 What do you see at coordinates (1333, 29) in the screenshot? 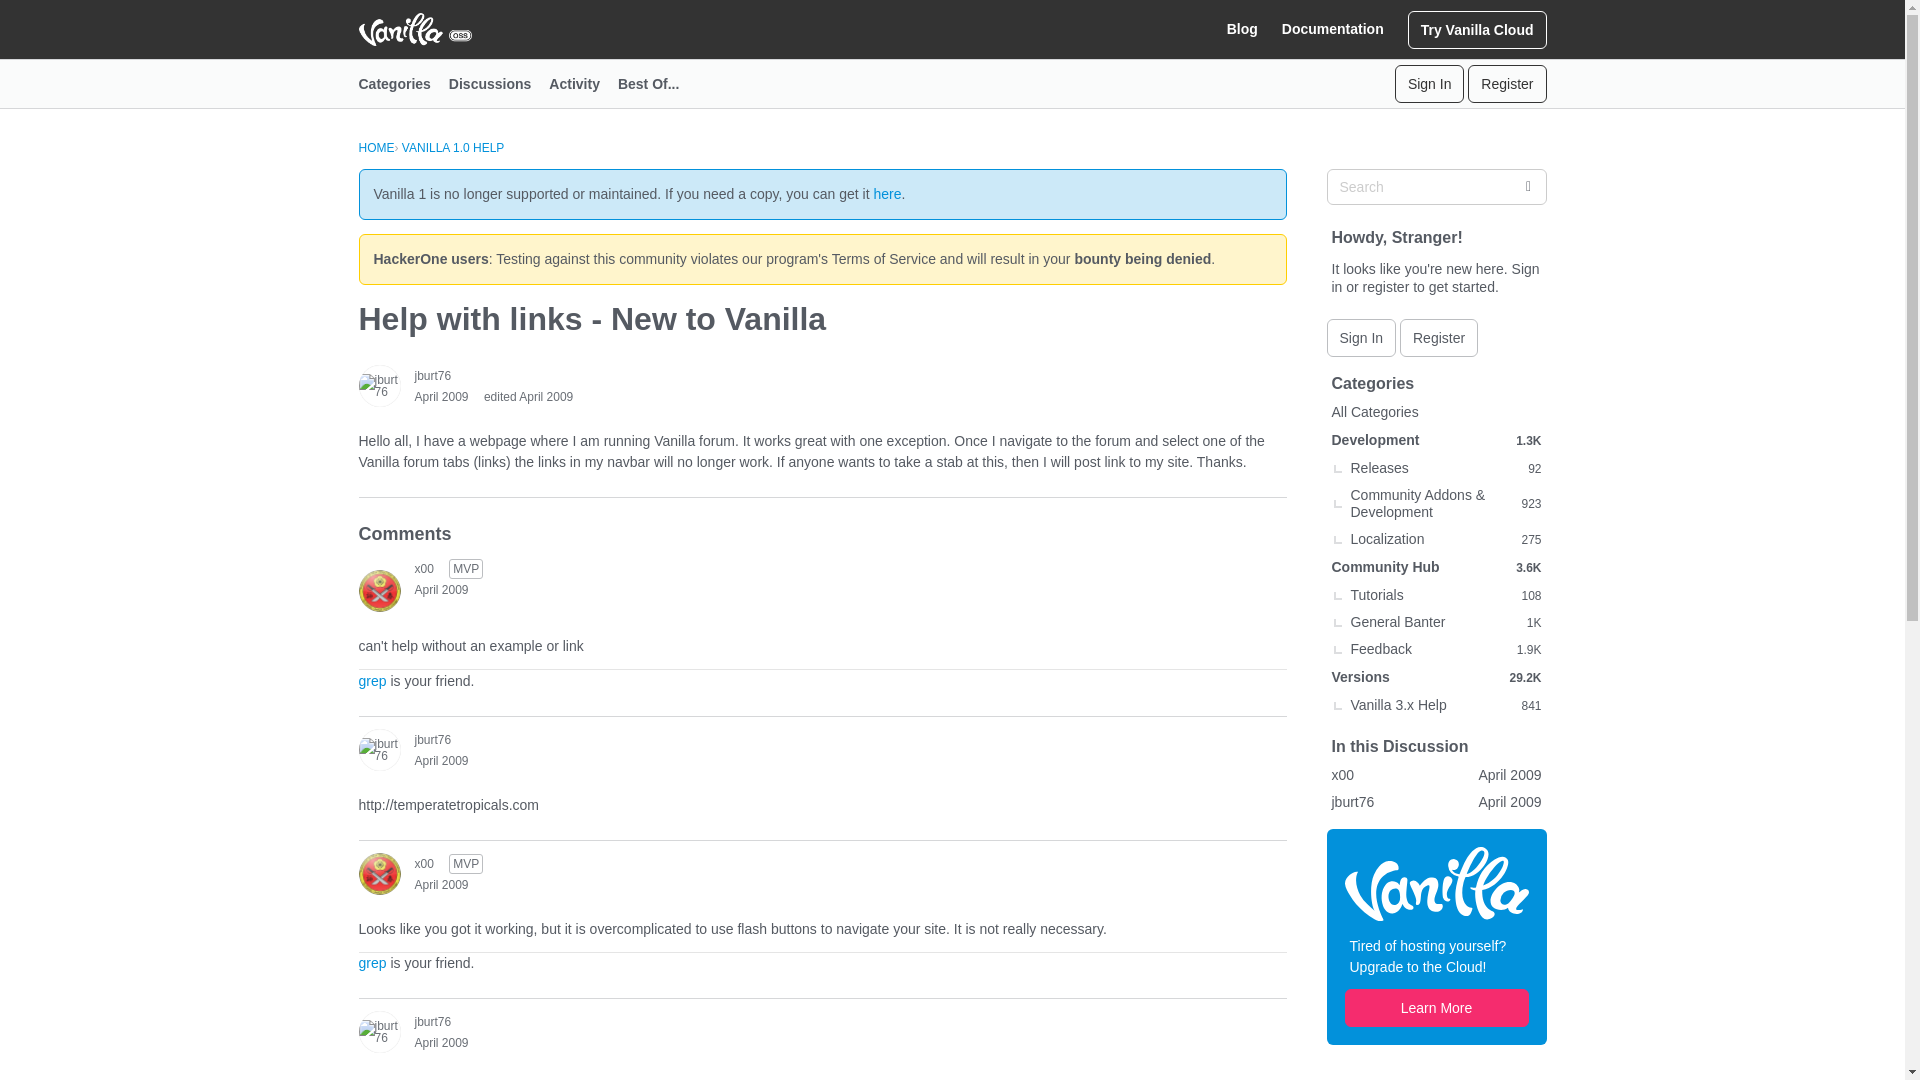
I see `Documentation` at bounding box center [1333, 29].